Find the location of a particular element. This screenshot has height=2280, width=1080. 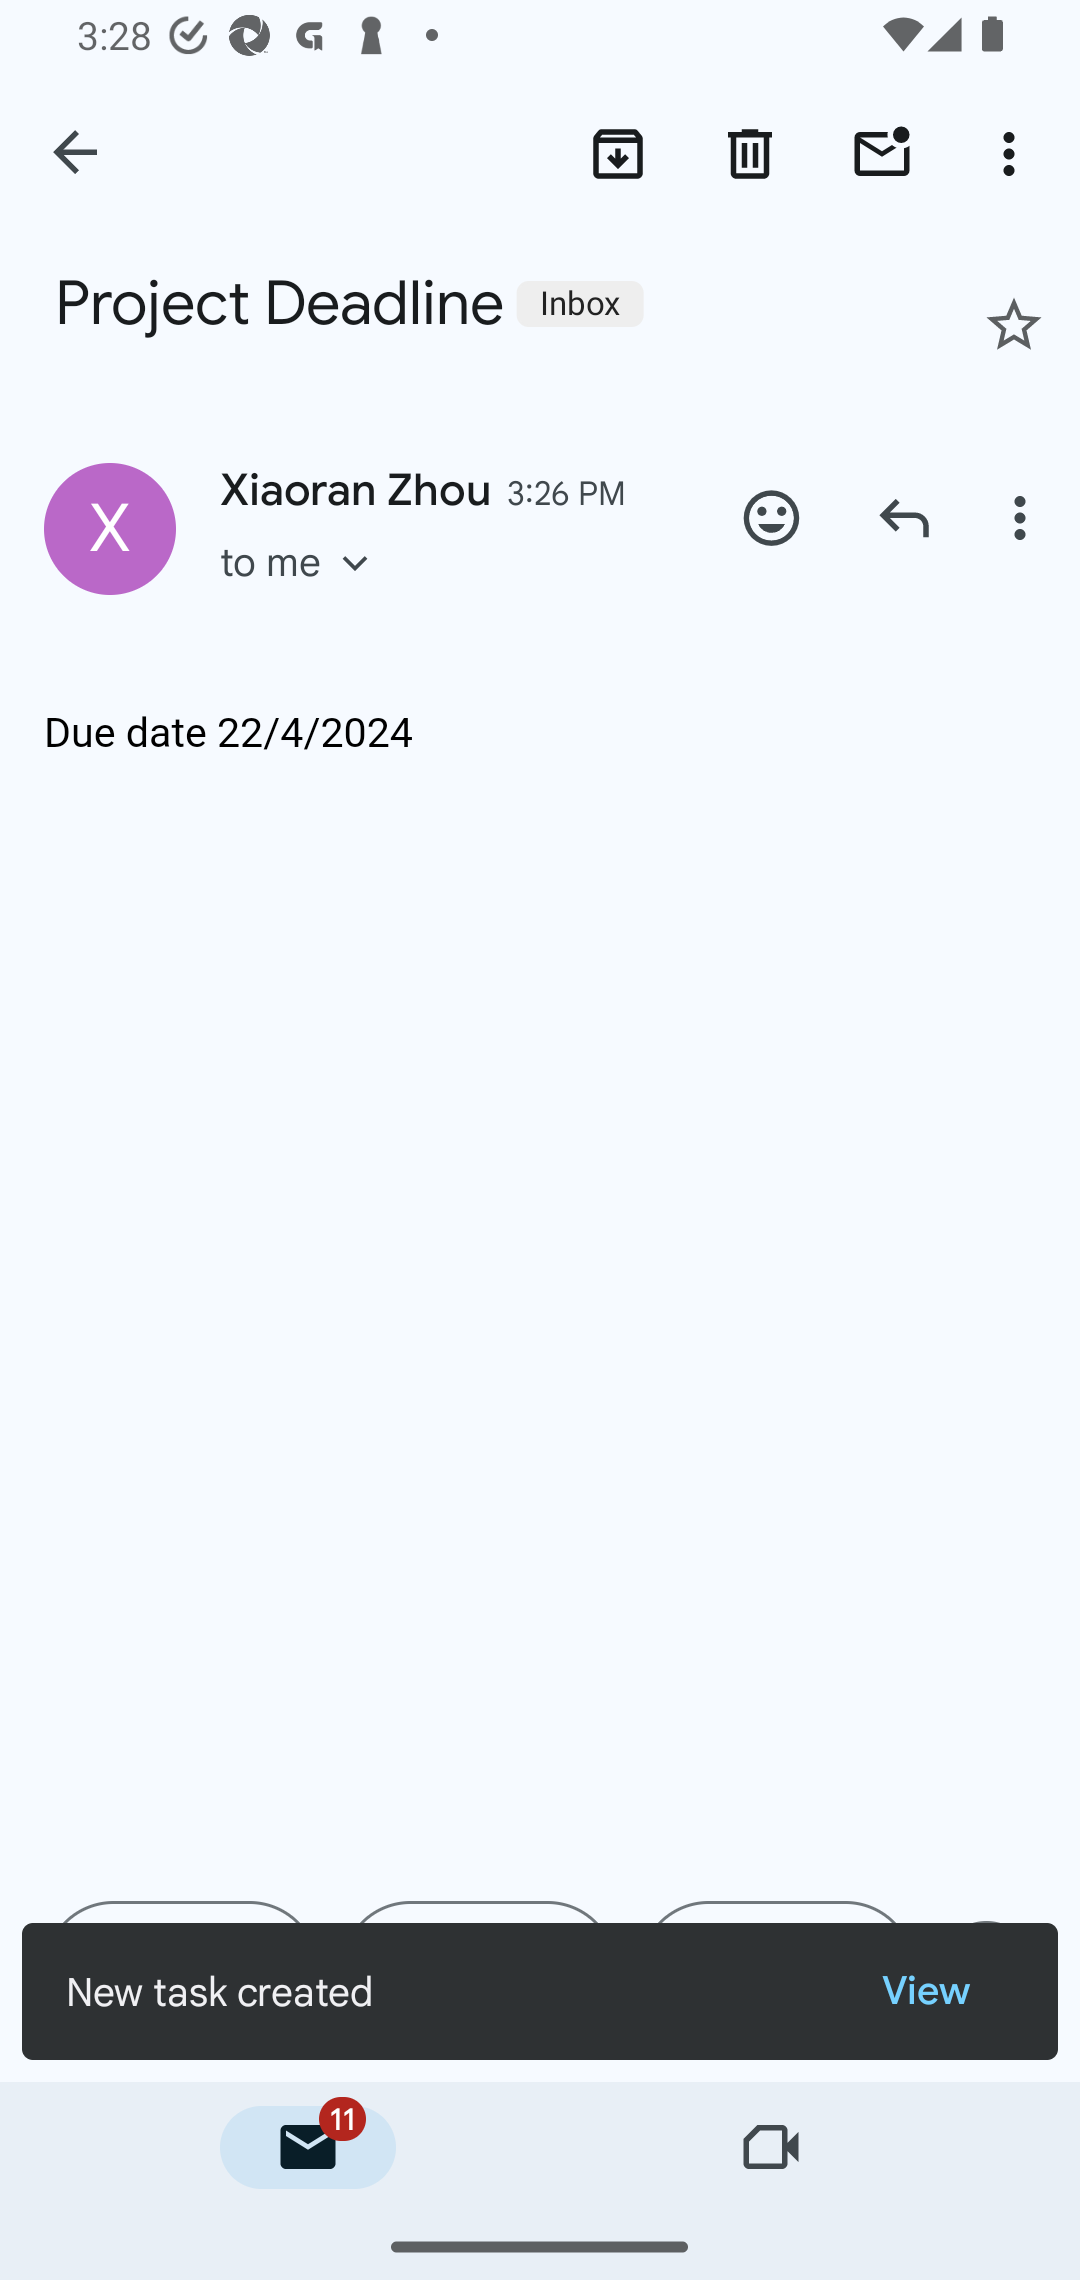

View is located at coordinates (948, 1992).